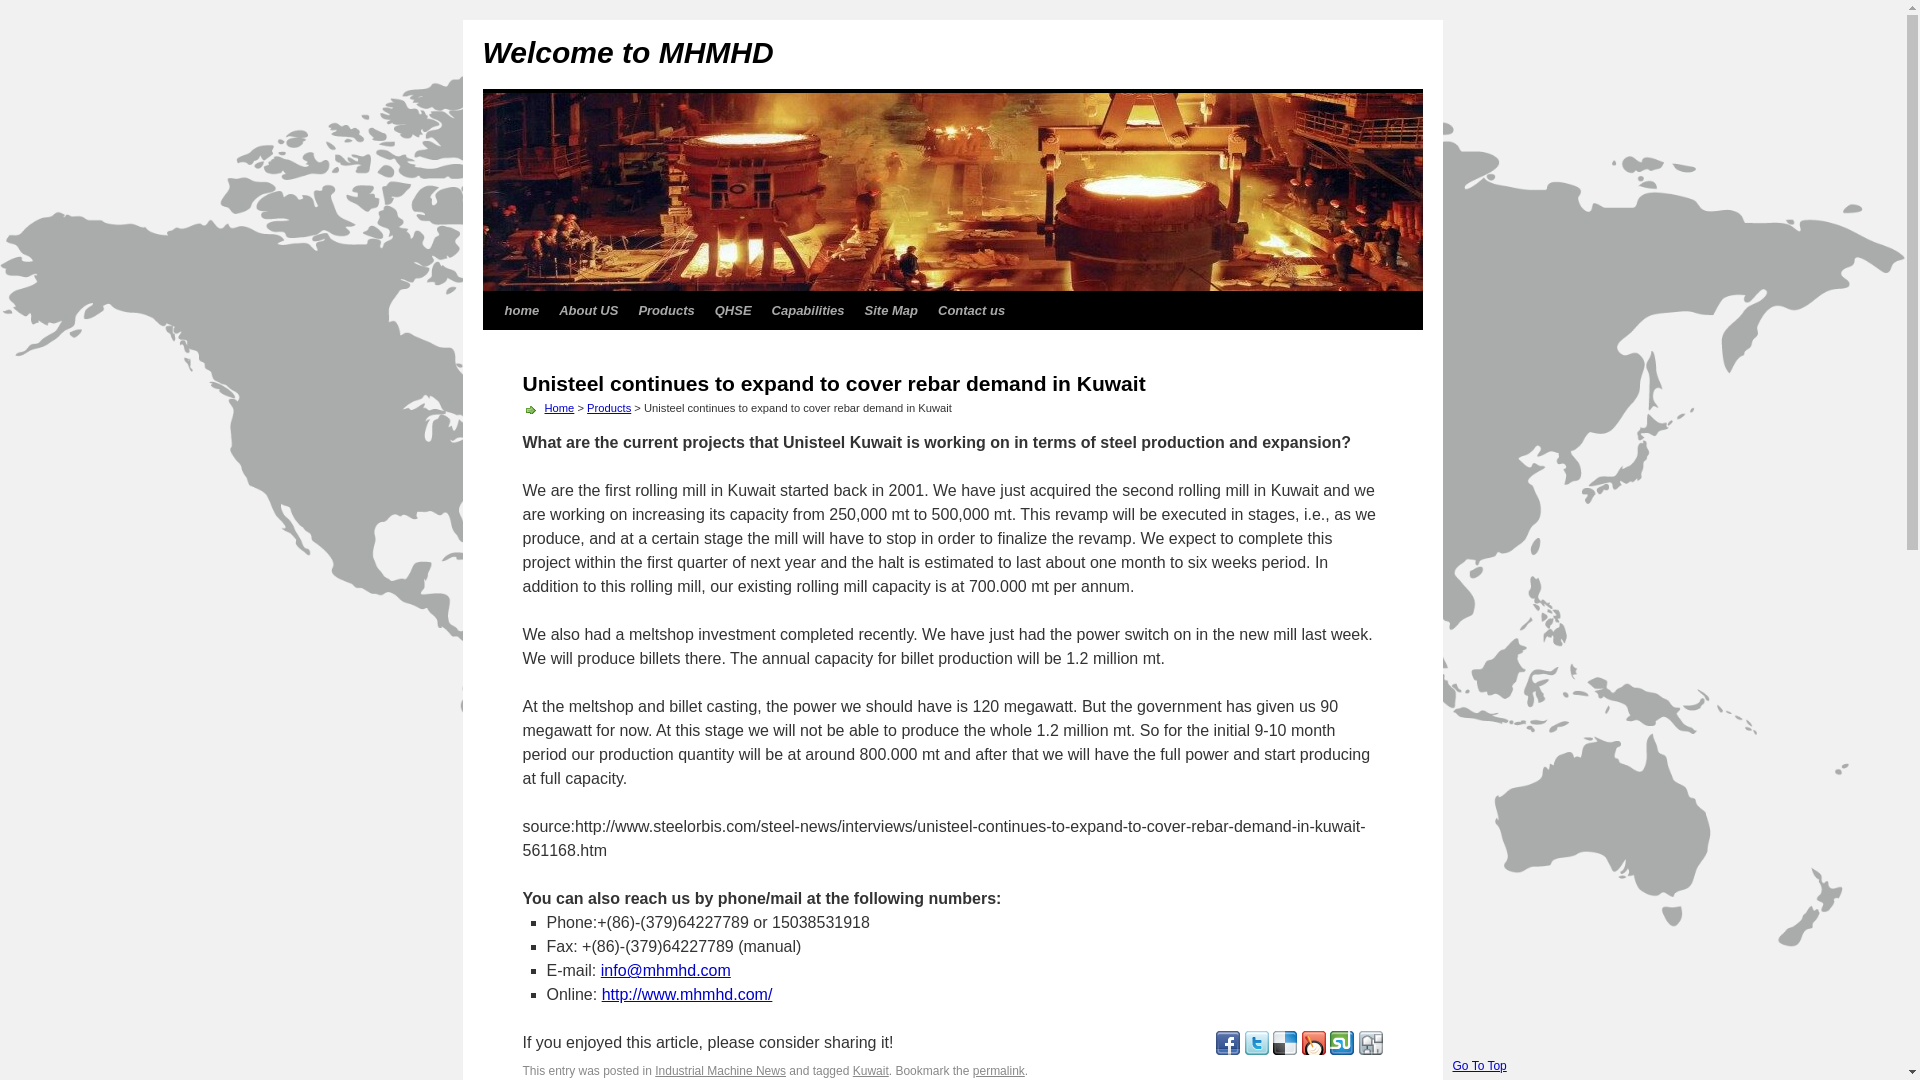 The width and height of the screenshot is (1920, 1080). Describe the element at coordinates (609, 407) in the screenshot. I see `Products` at that location.